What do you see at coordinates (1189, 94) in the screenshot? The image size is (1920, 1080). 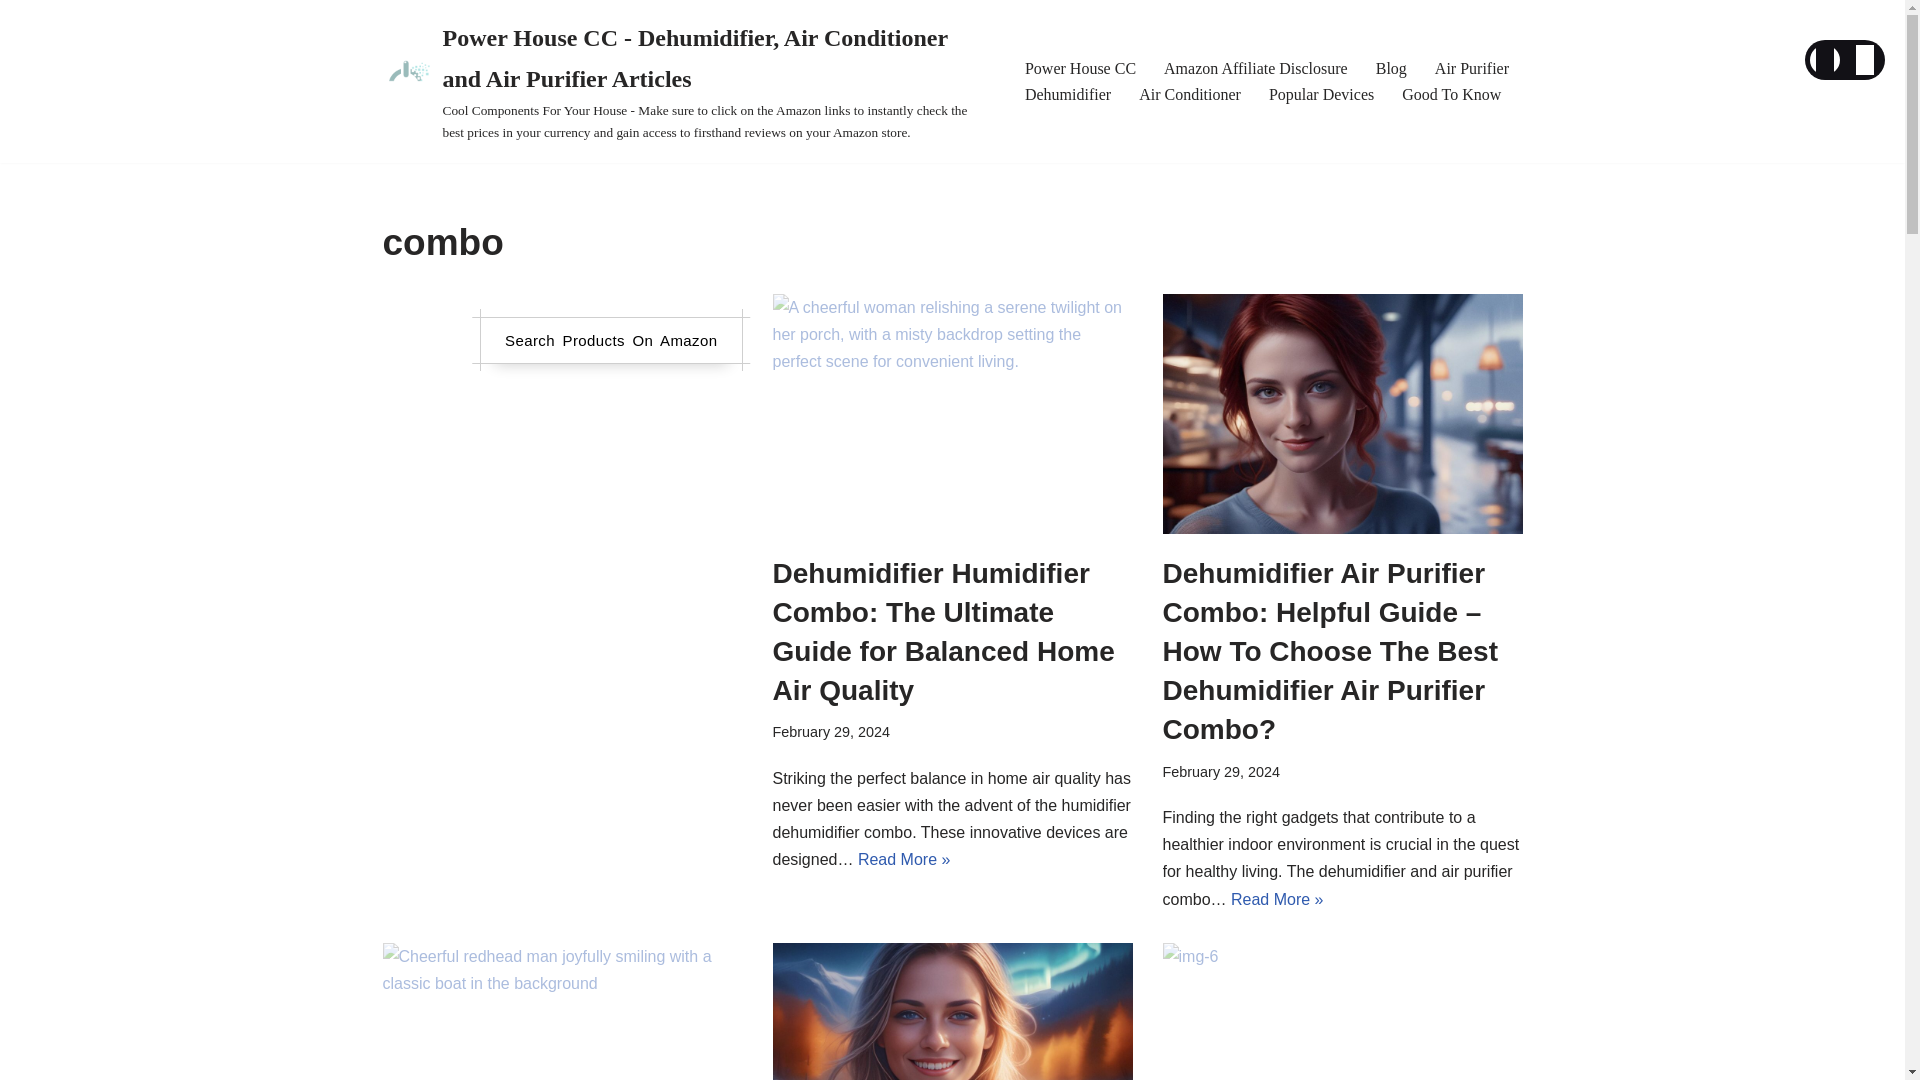 I see `Air Conditioner` at bounding box center [1189, 94].